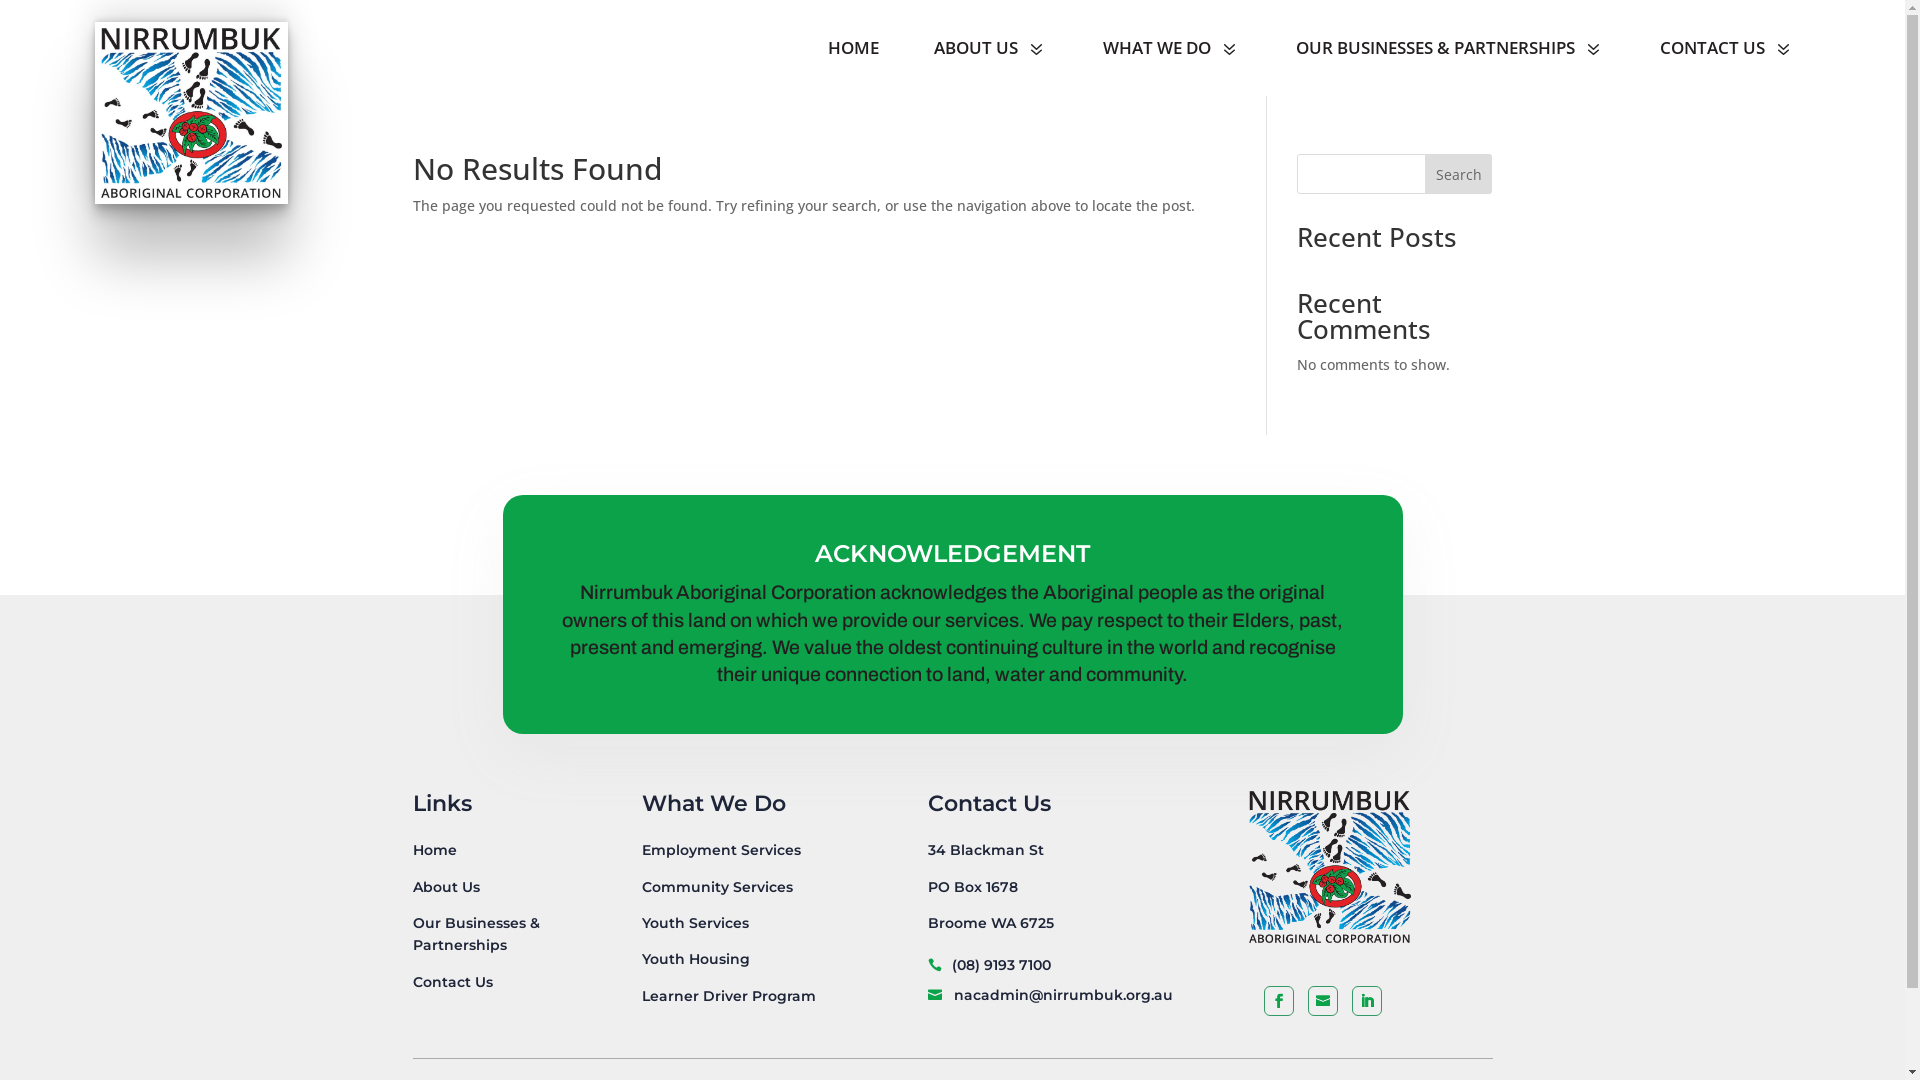 This screenshot has width=1920, height=1080. What do you see at coordinates (434, 850) in the screenshot?
I see `Home` at bounding box center [434, 850].